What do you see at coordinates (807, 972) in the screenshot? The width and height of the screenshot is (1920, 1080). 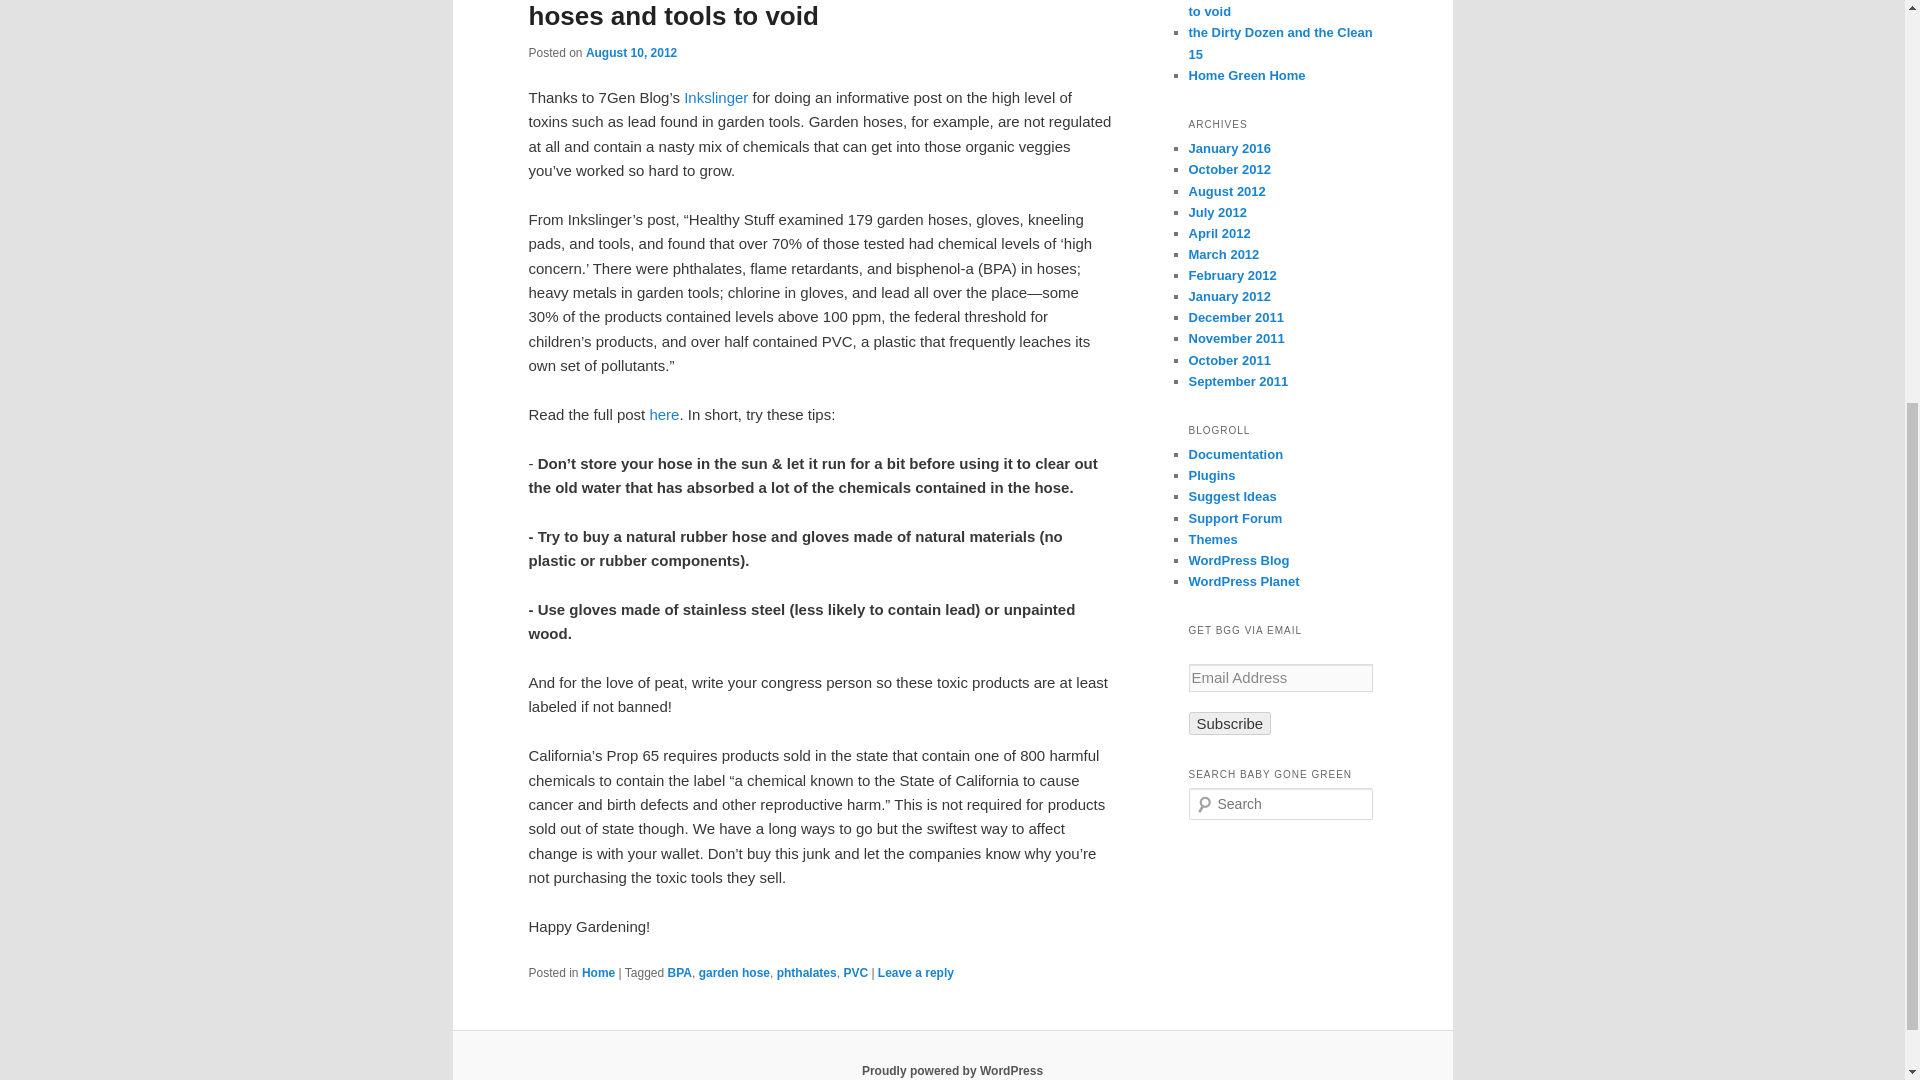 I see `phthalates` at bounding box center [807, 972].